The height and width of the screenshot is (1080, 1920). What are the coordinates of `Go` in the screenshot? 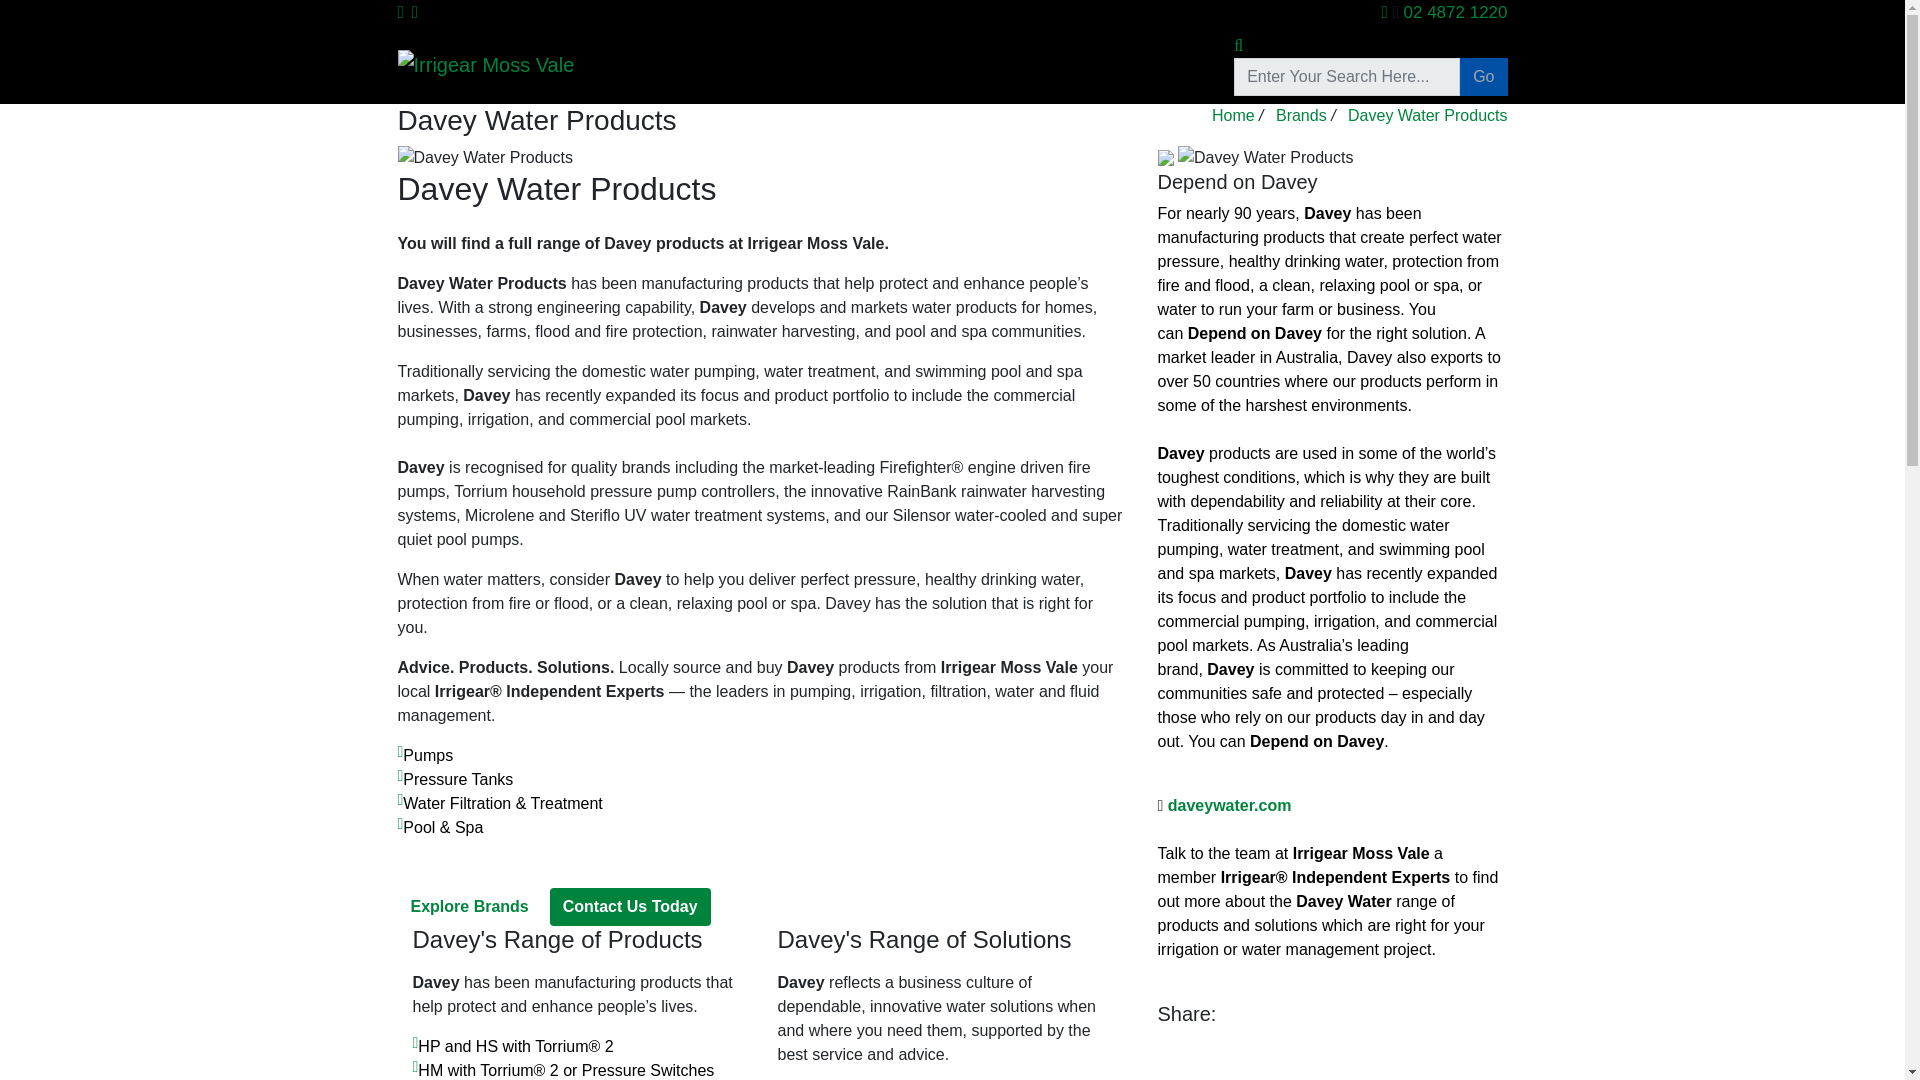 It's located at (1370, 77).